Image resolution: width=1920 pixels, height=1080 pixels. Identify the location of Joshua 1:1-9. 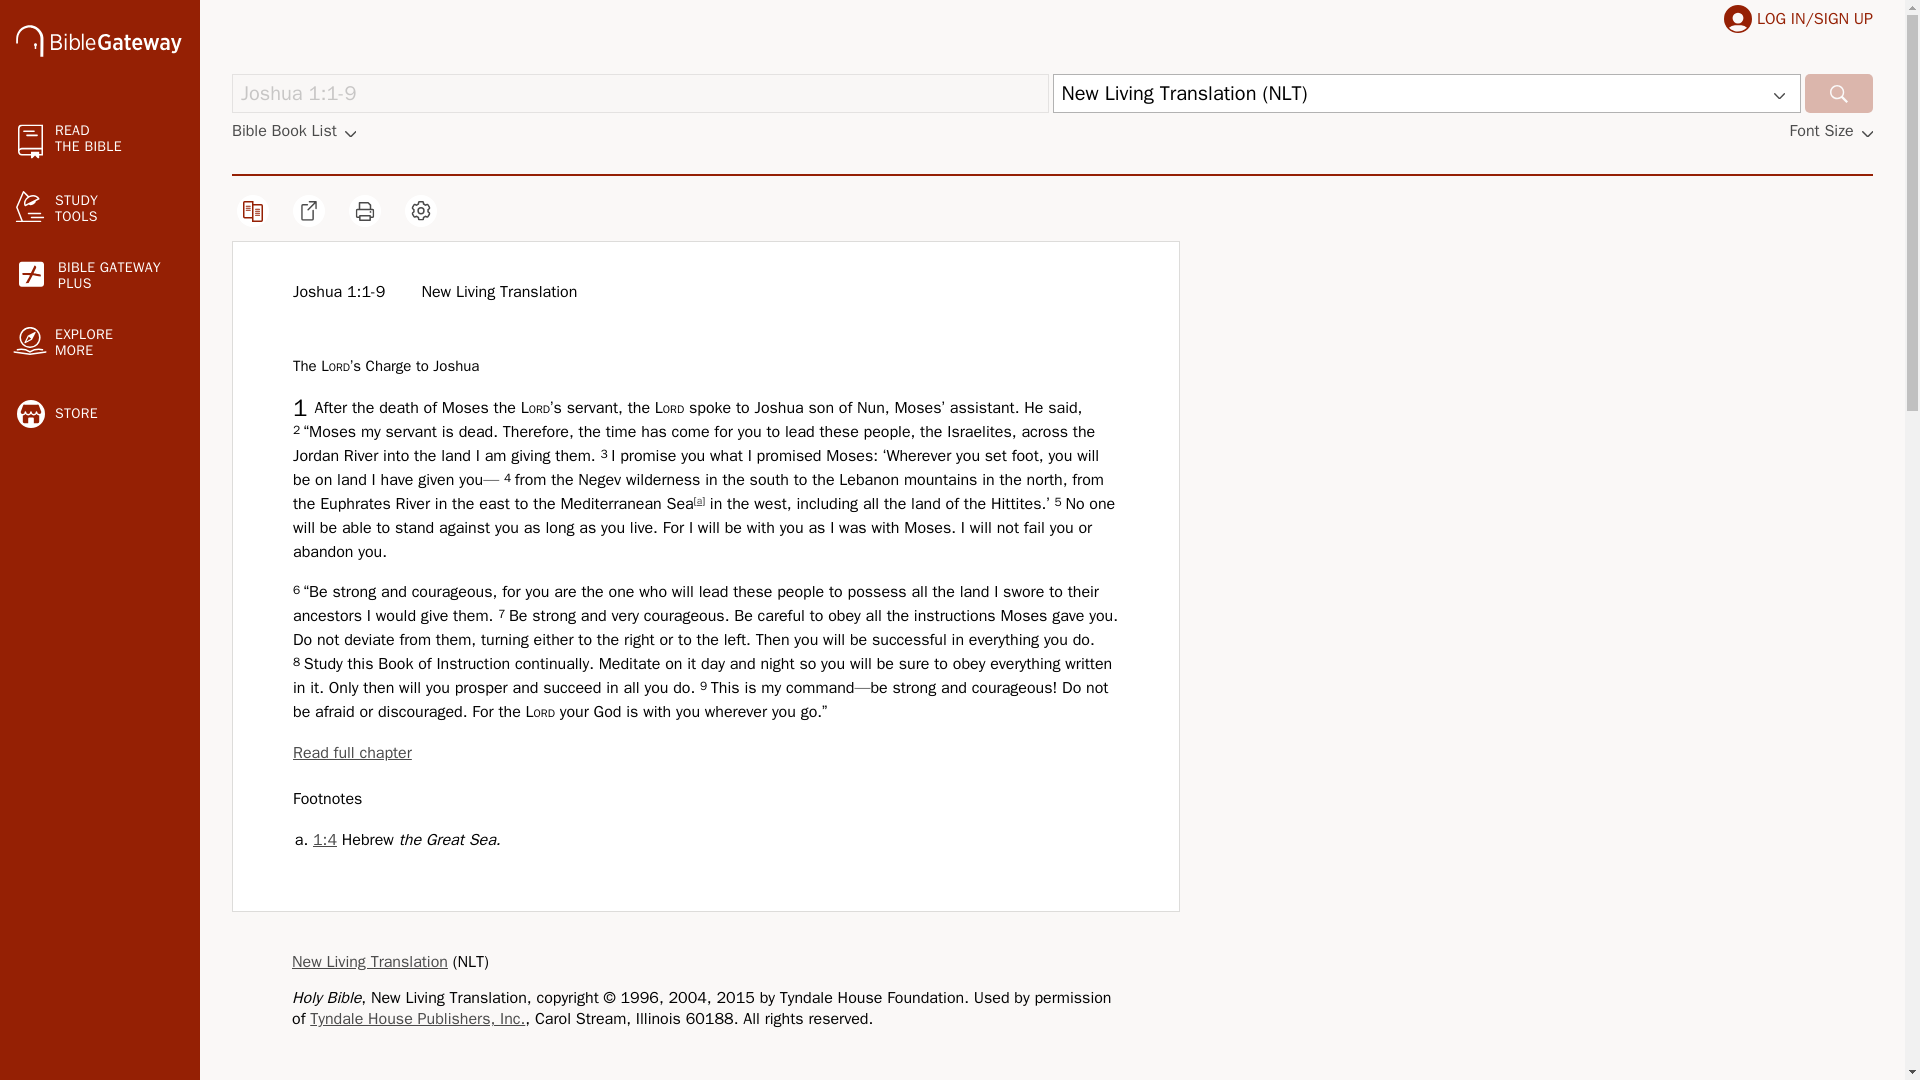
(640, 94).